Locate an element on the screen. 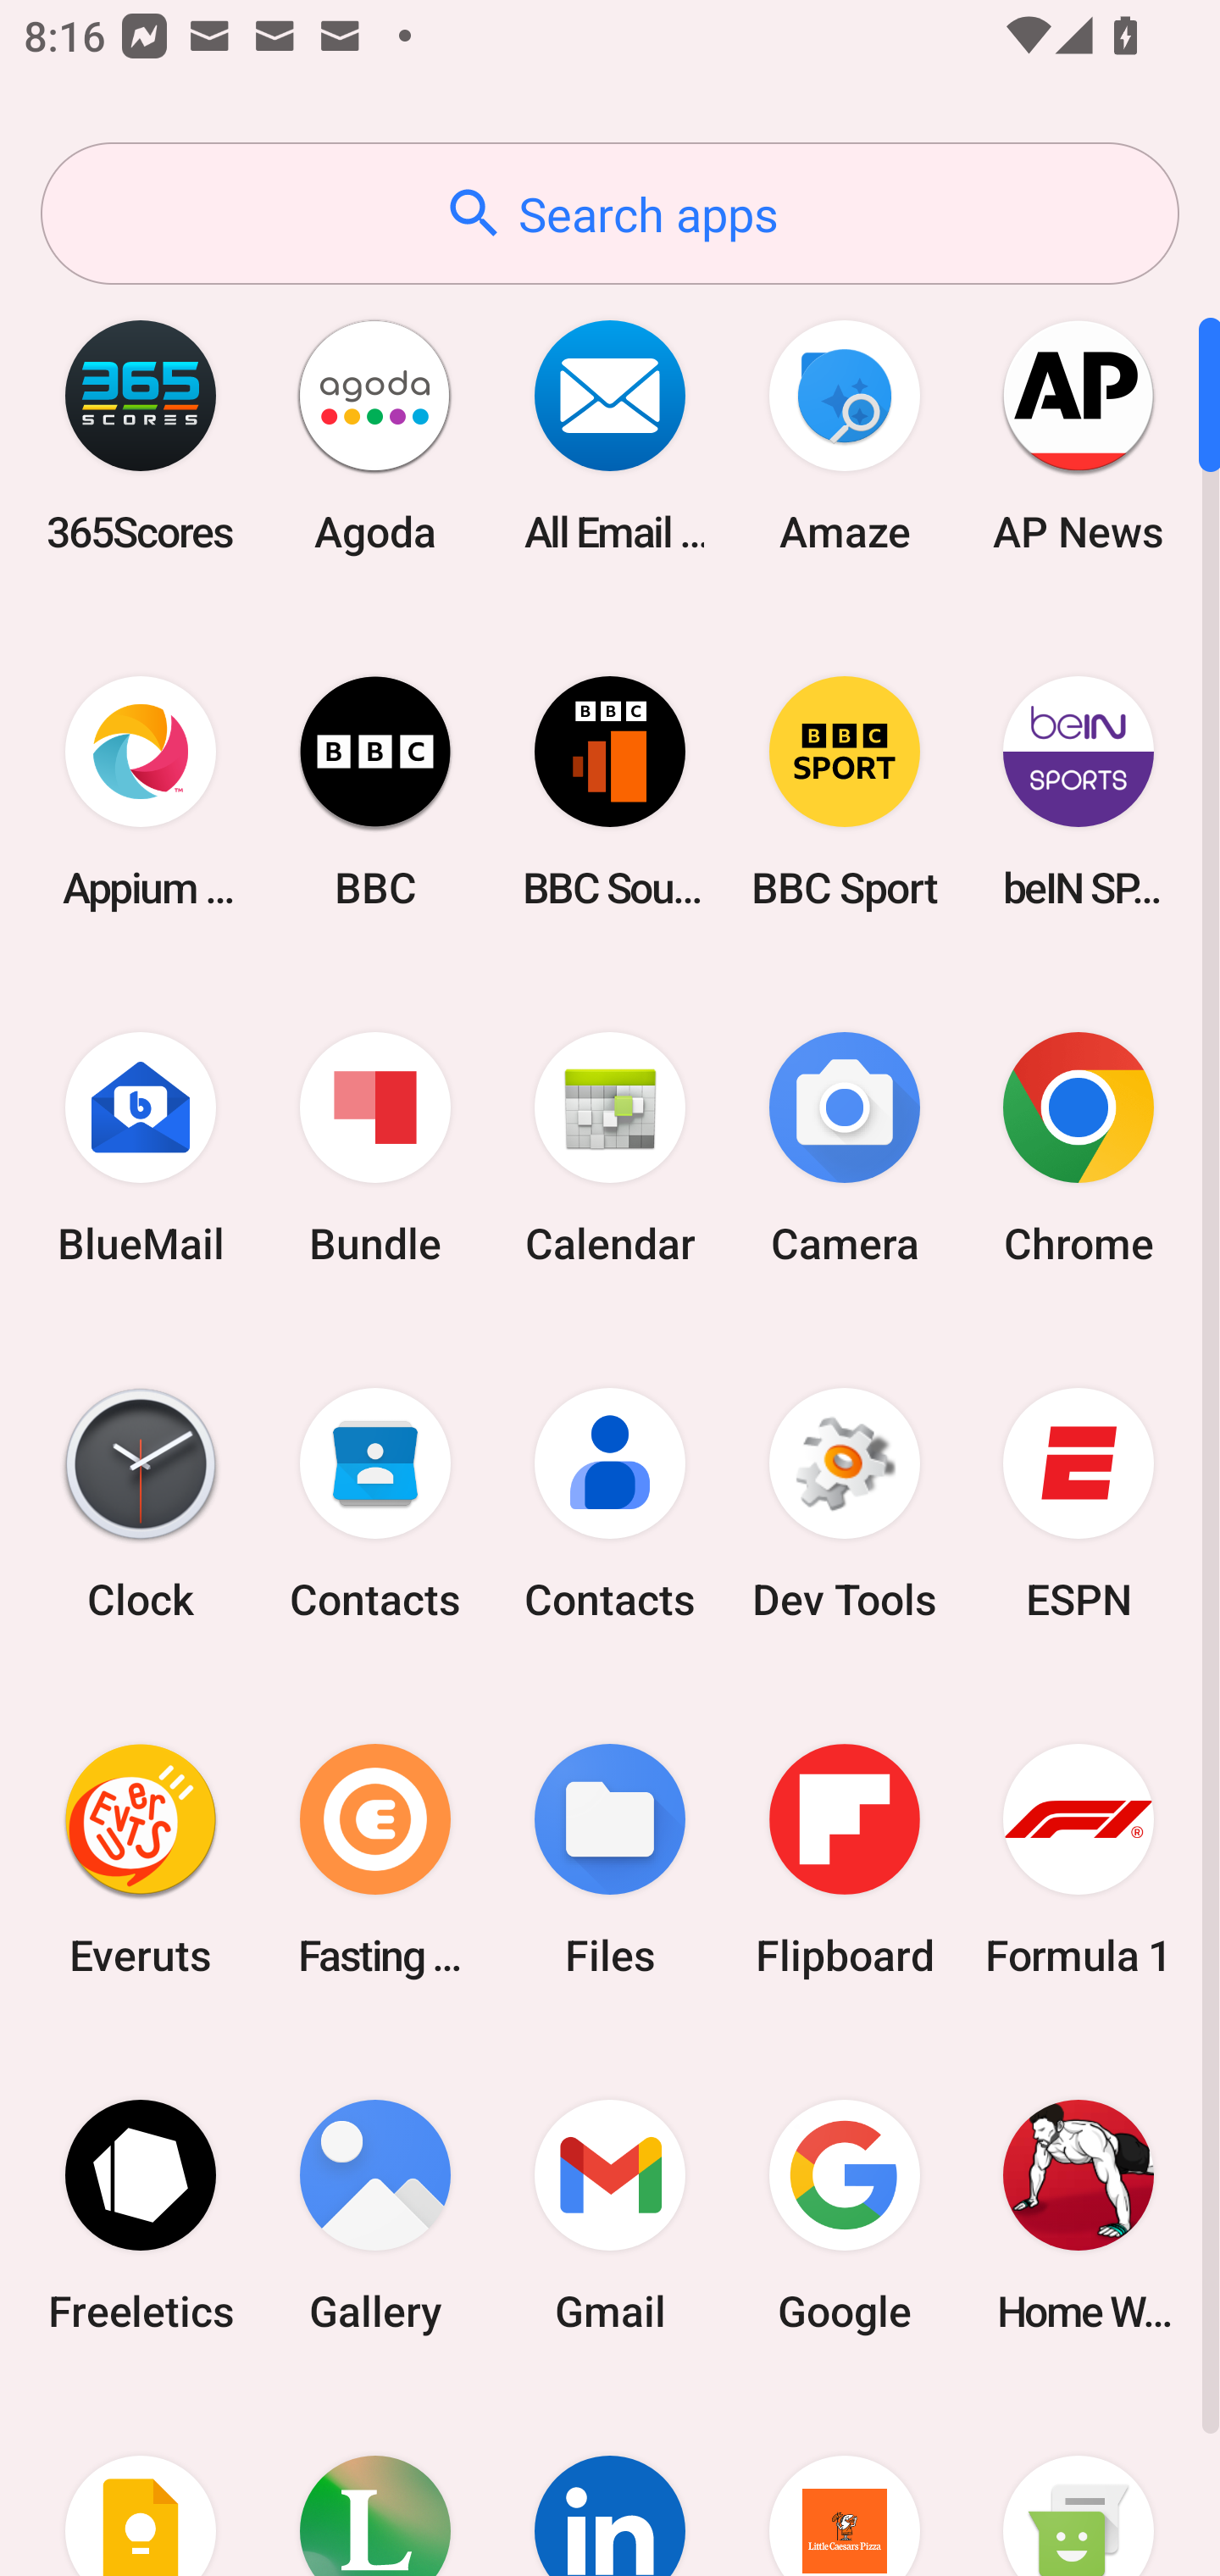  BlueMail is located at coordinates (141, 1149).